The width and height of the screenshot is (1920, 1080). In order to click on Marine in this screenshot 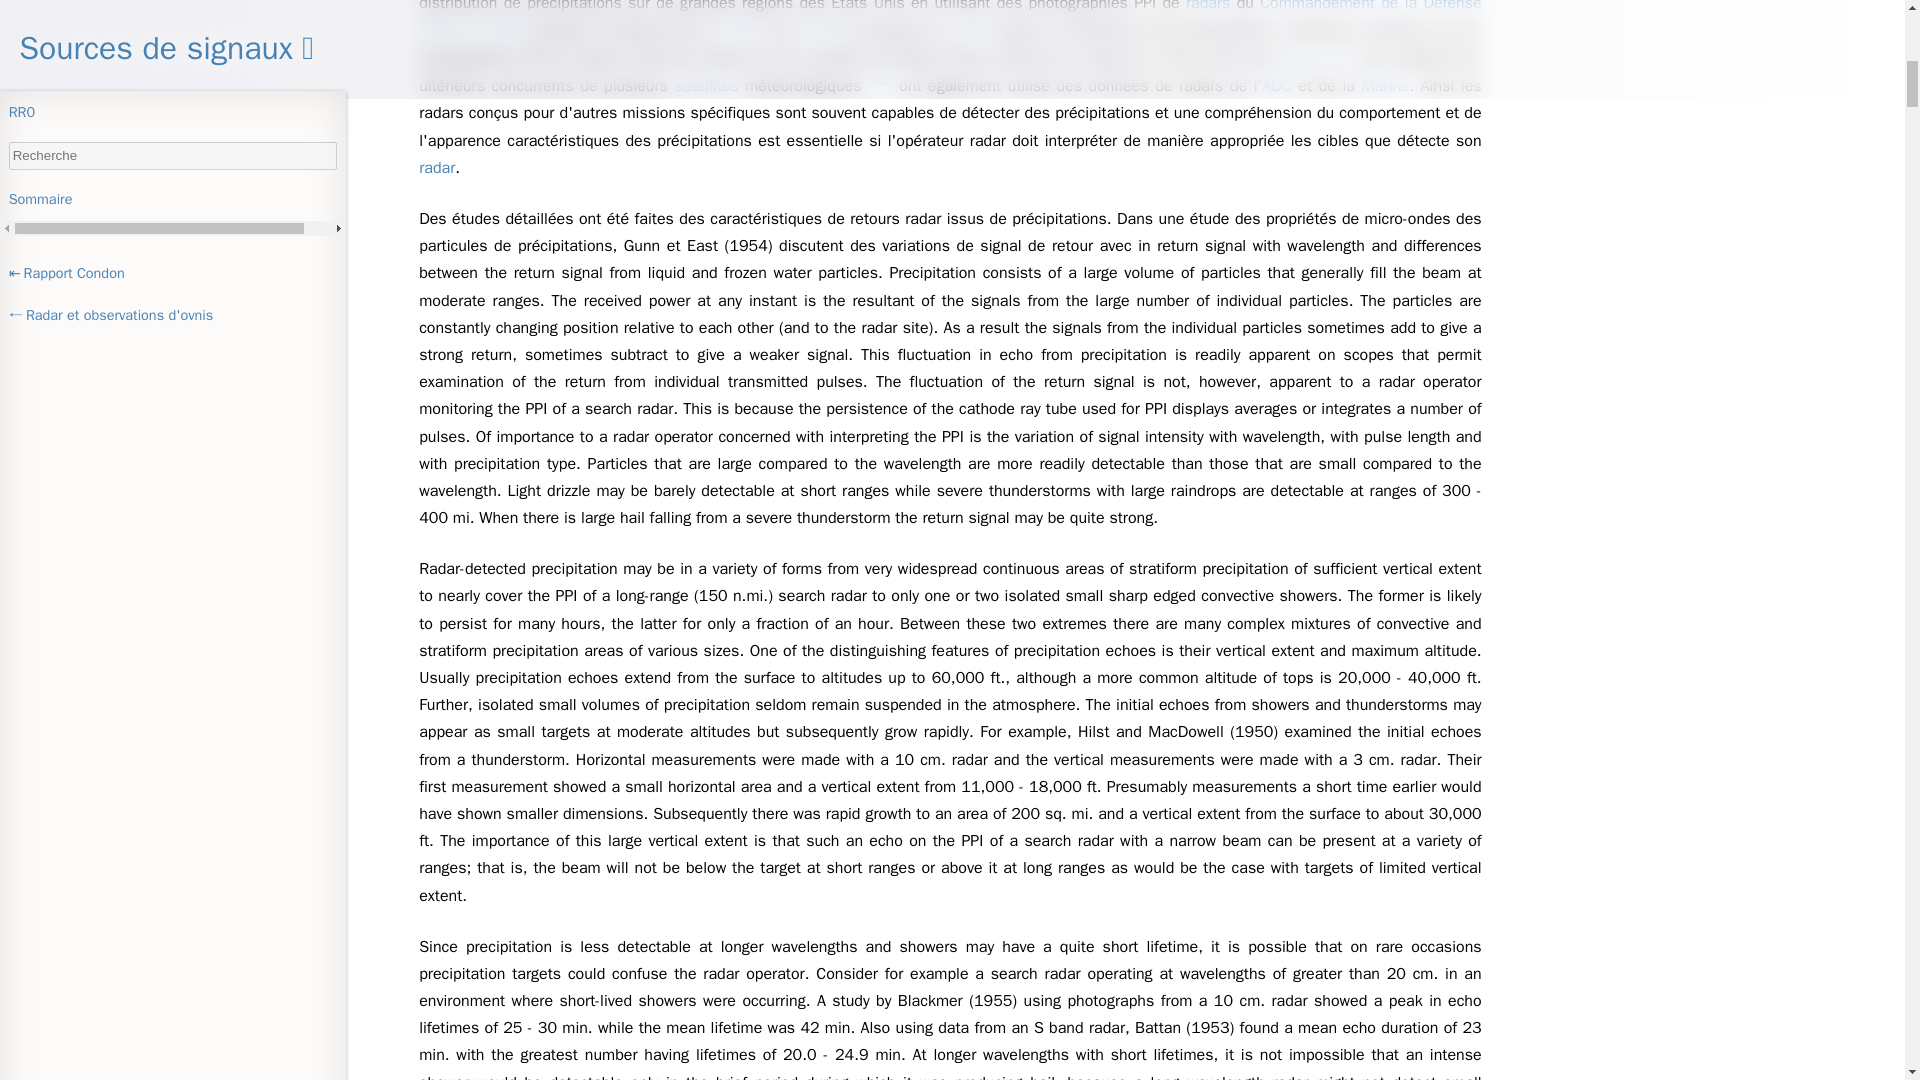, I will do `click(1386, 86)`.